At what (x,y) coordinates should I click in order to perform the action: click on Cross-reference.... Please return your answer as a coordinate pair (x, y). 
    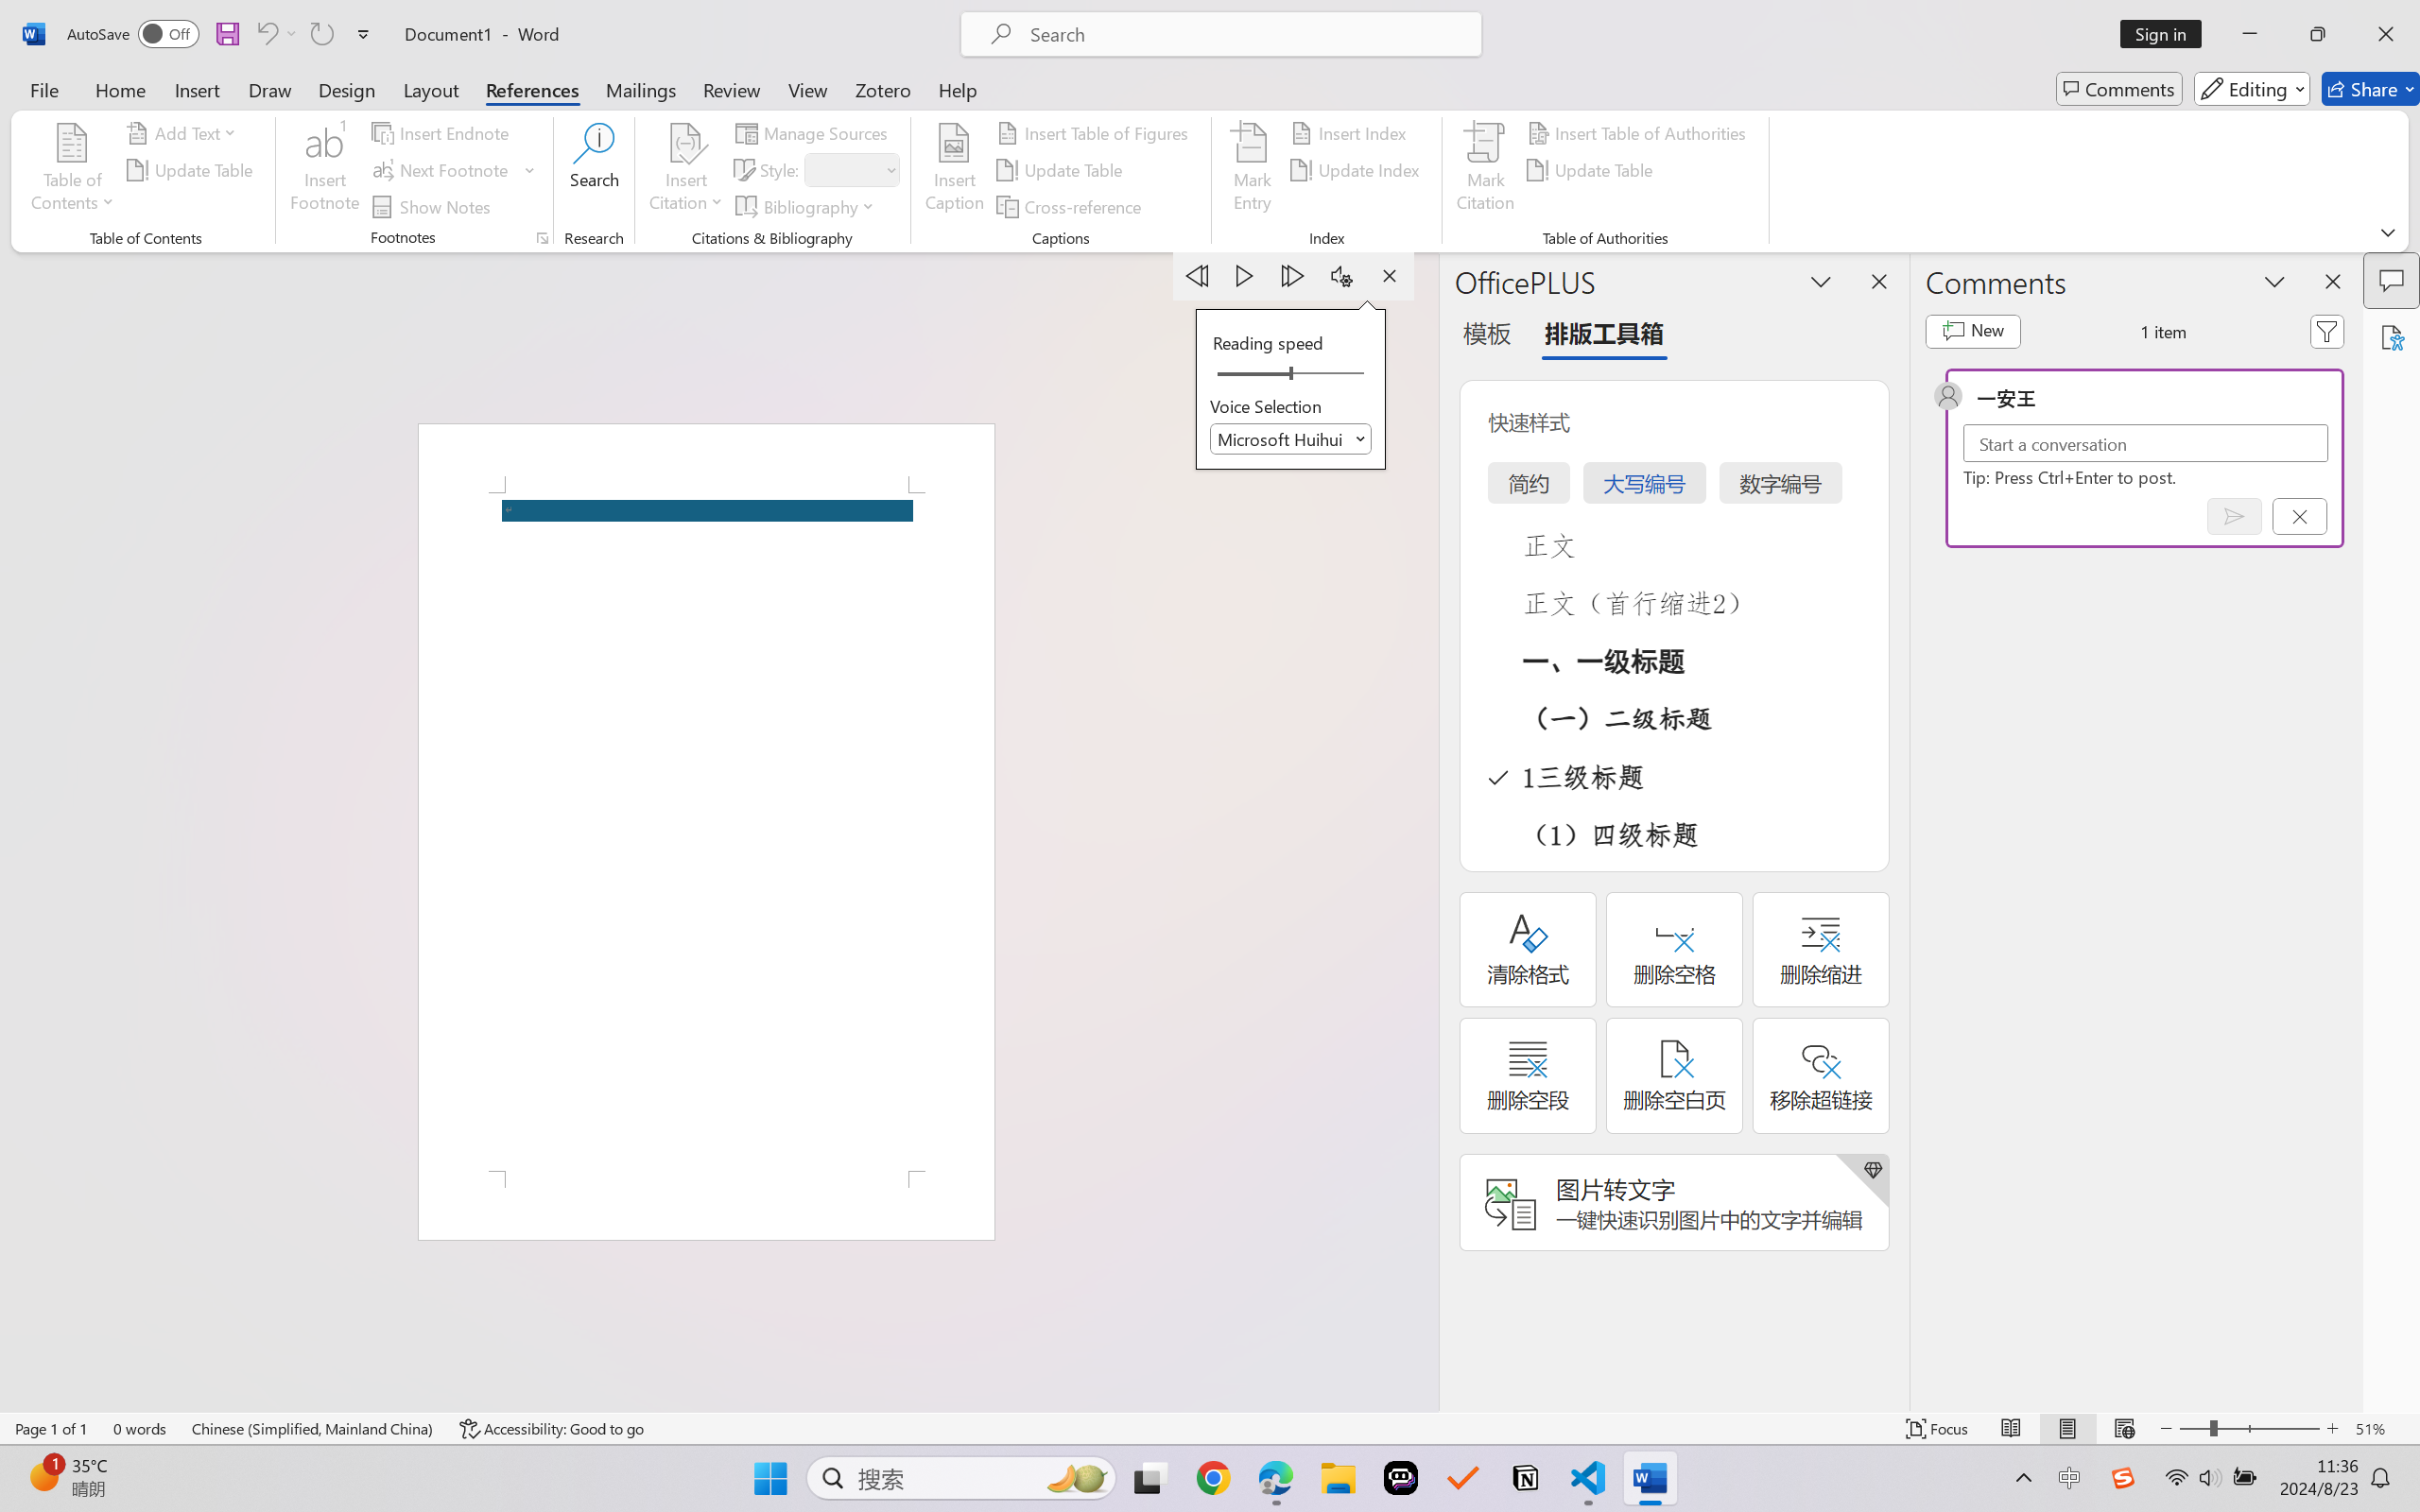
    Looking at the image, I should click on (1072, 206).